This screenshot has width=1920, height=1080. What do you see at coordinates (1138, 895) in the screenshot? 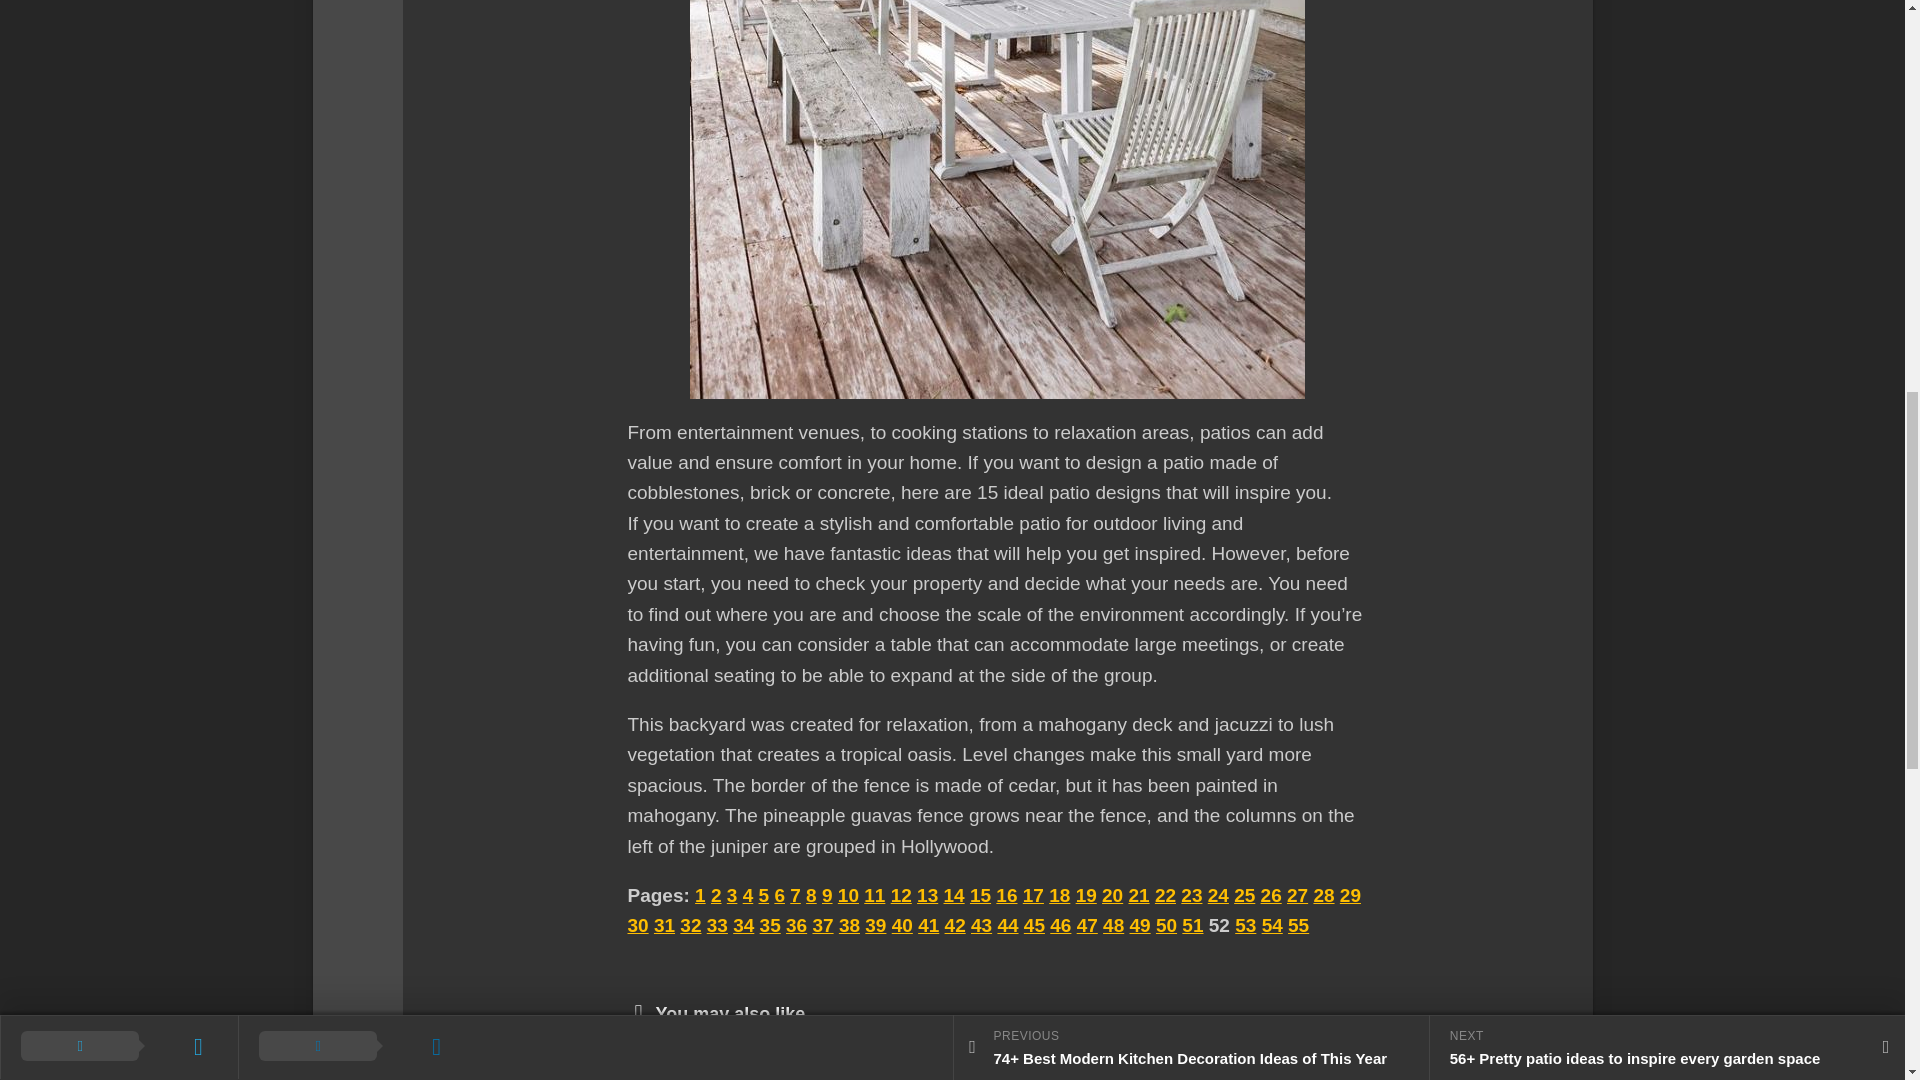
I see `21` at bounding box center [1138, 895].